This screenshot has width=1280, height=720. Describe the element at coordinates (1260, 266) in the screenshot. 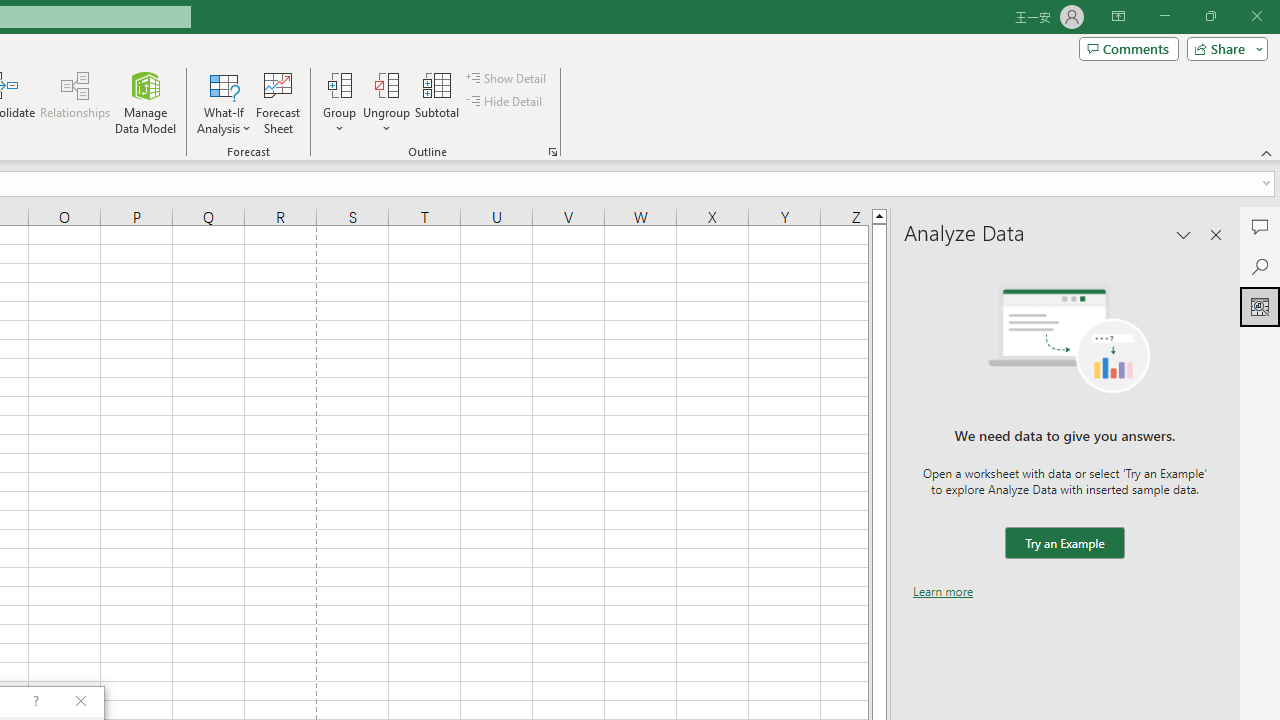

I see `Search` at that location.